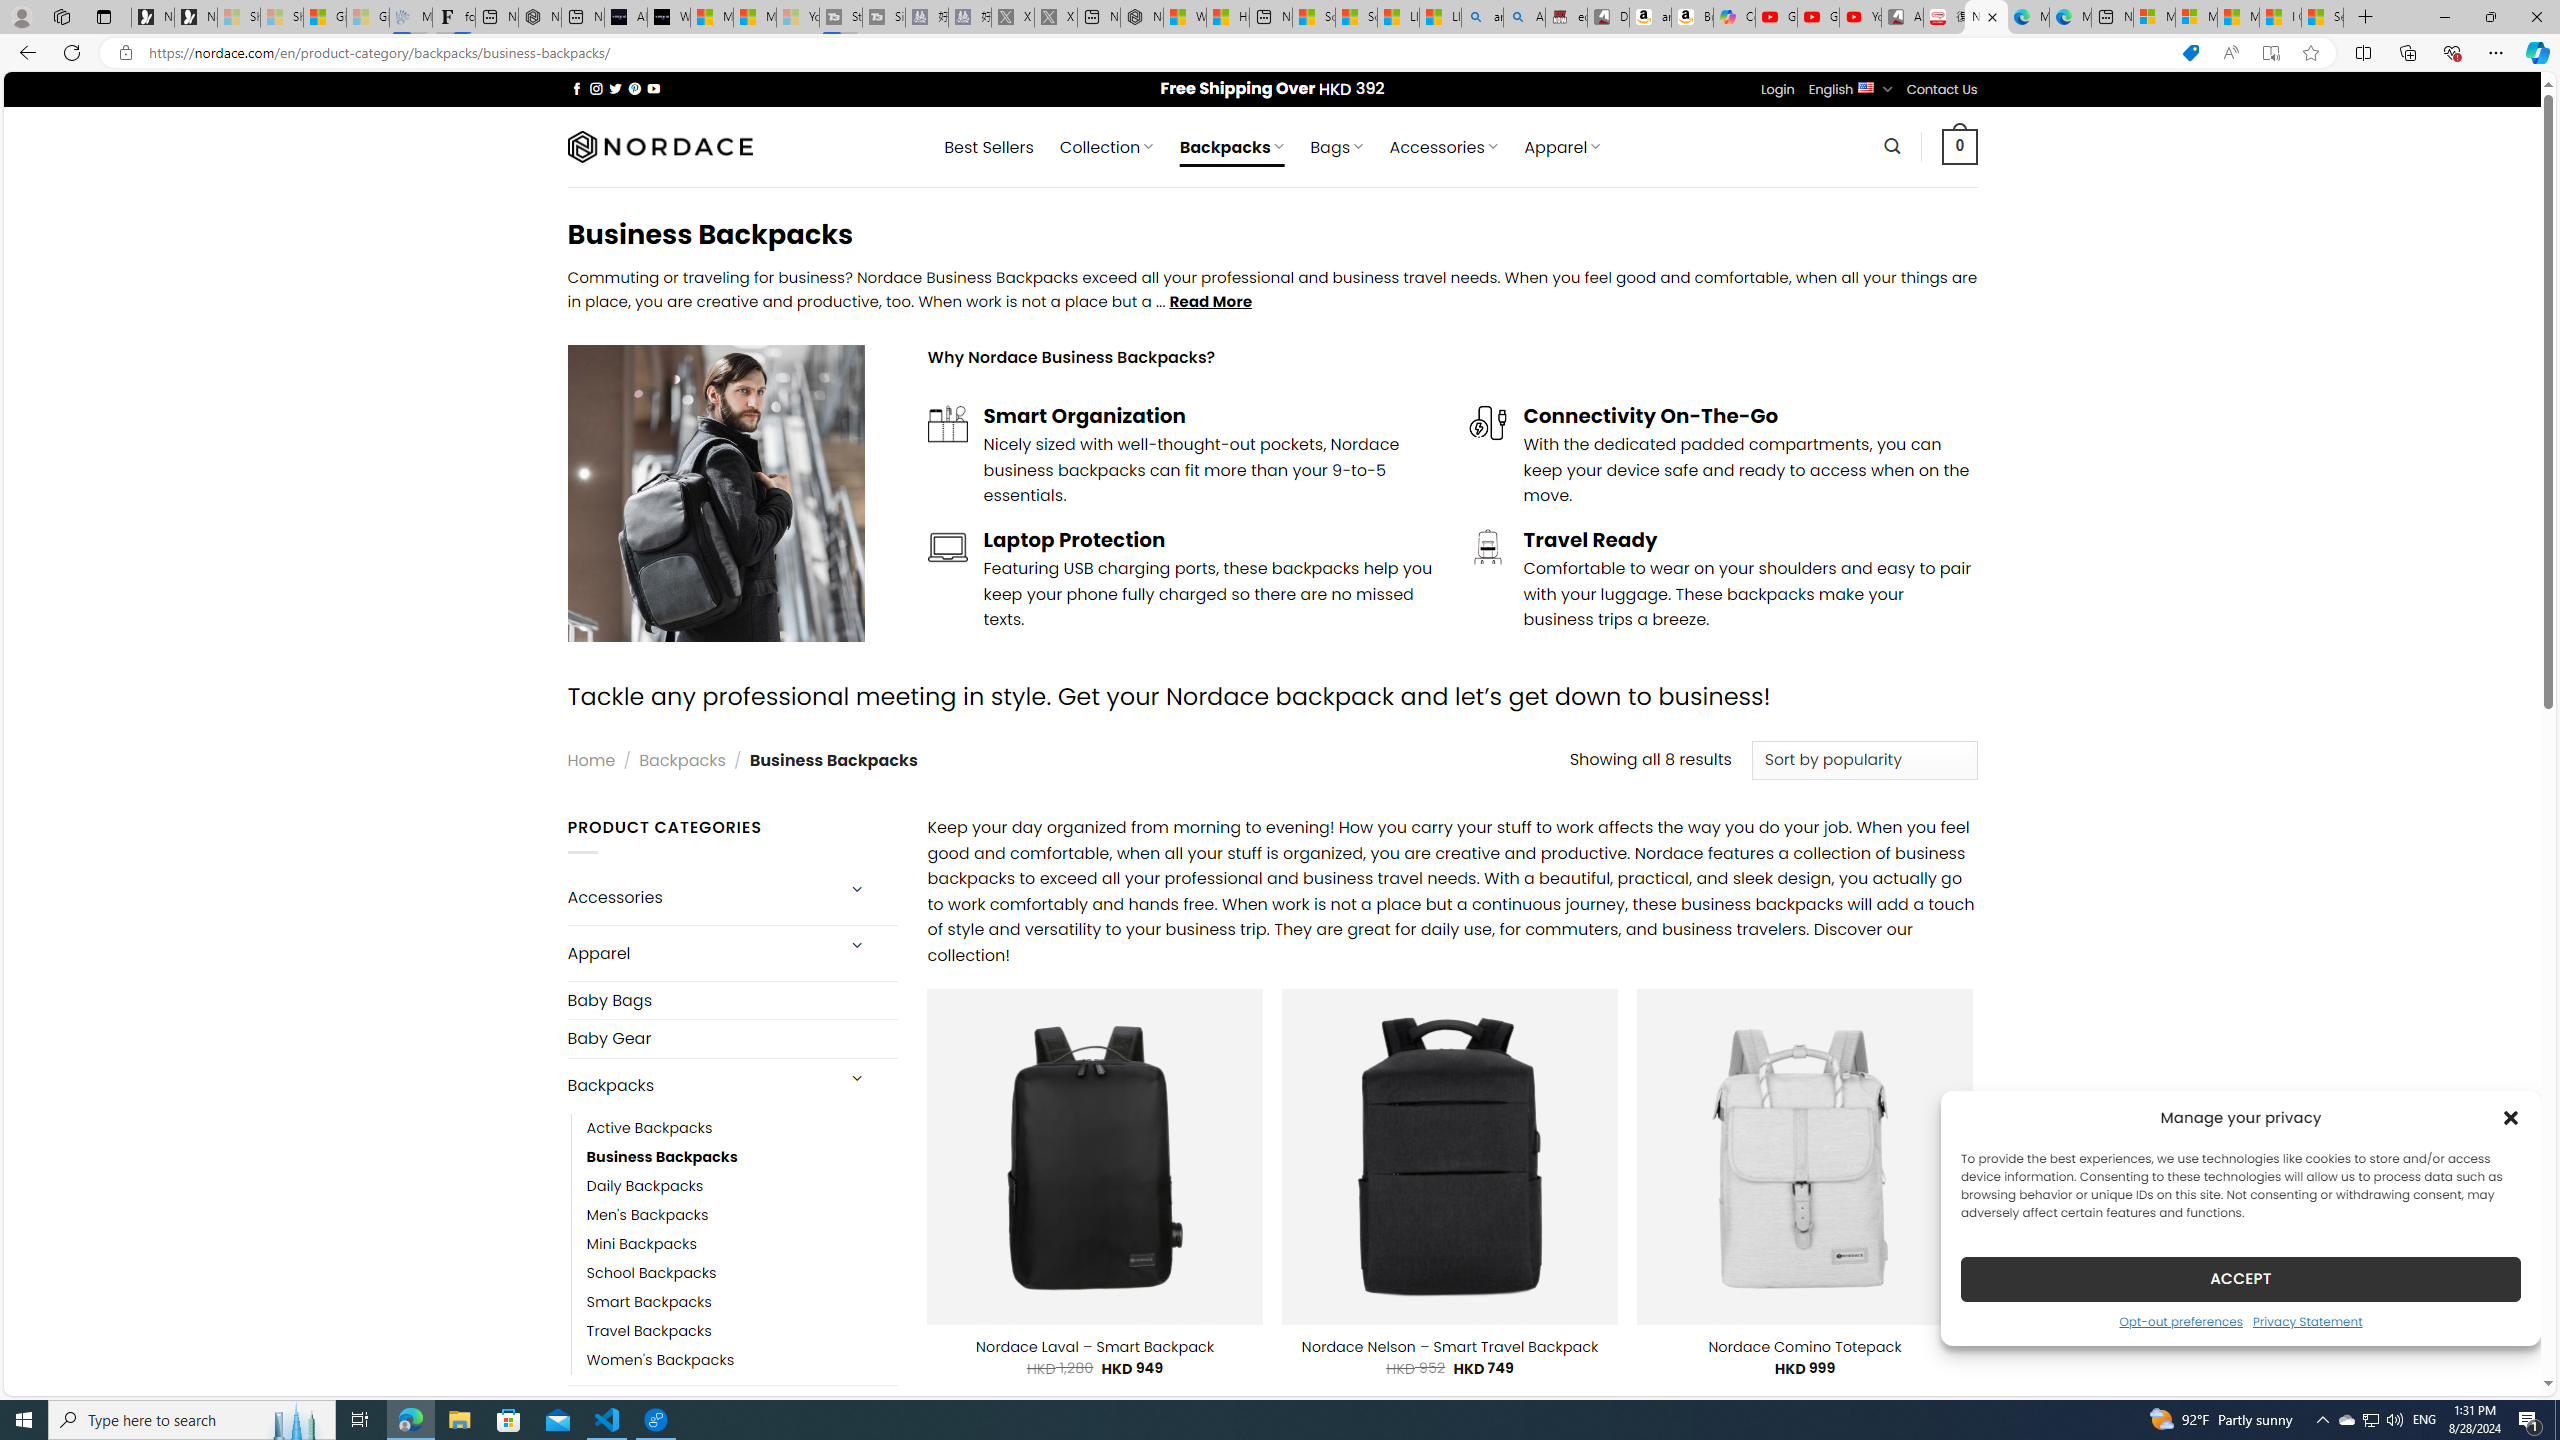 This screenshot has width=2560, height=1440. I want to click on Class: cmplz-close, so click(2511, 1117).